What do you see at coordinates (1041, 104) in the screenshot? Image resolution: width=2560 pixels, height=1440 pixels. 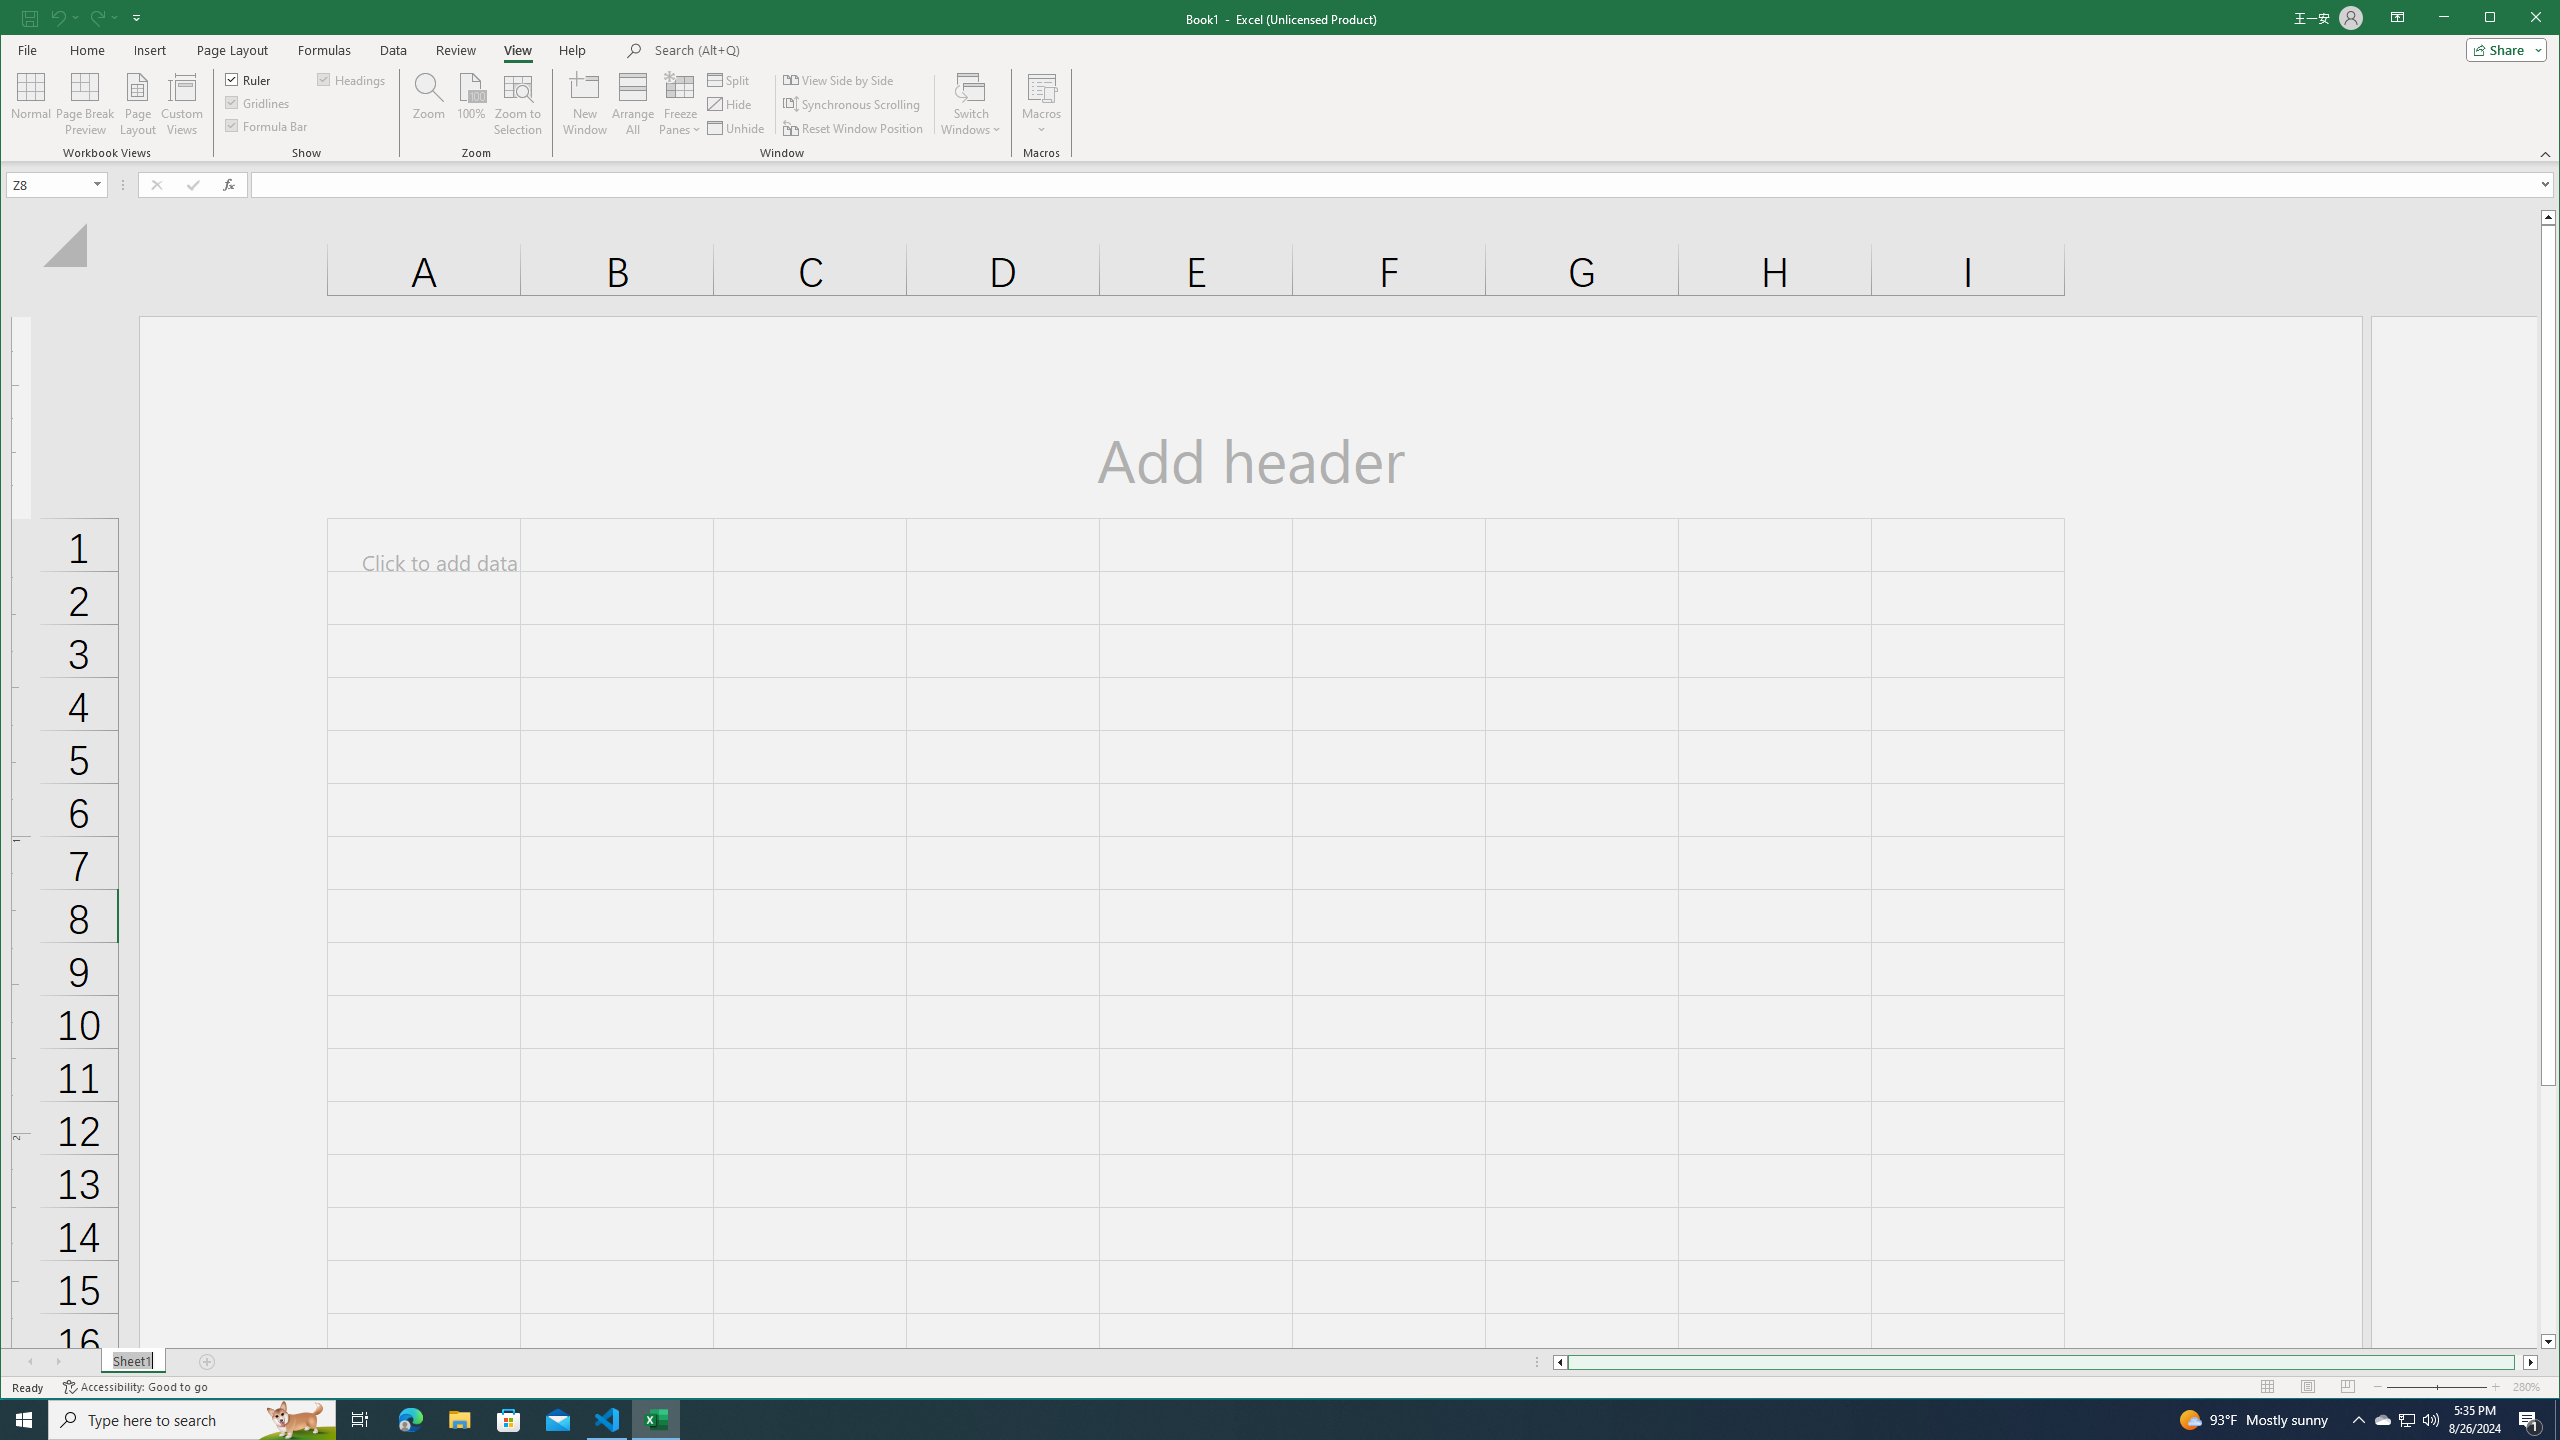 I see `Macros` at bounding box center [1041, 104].